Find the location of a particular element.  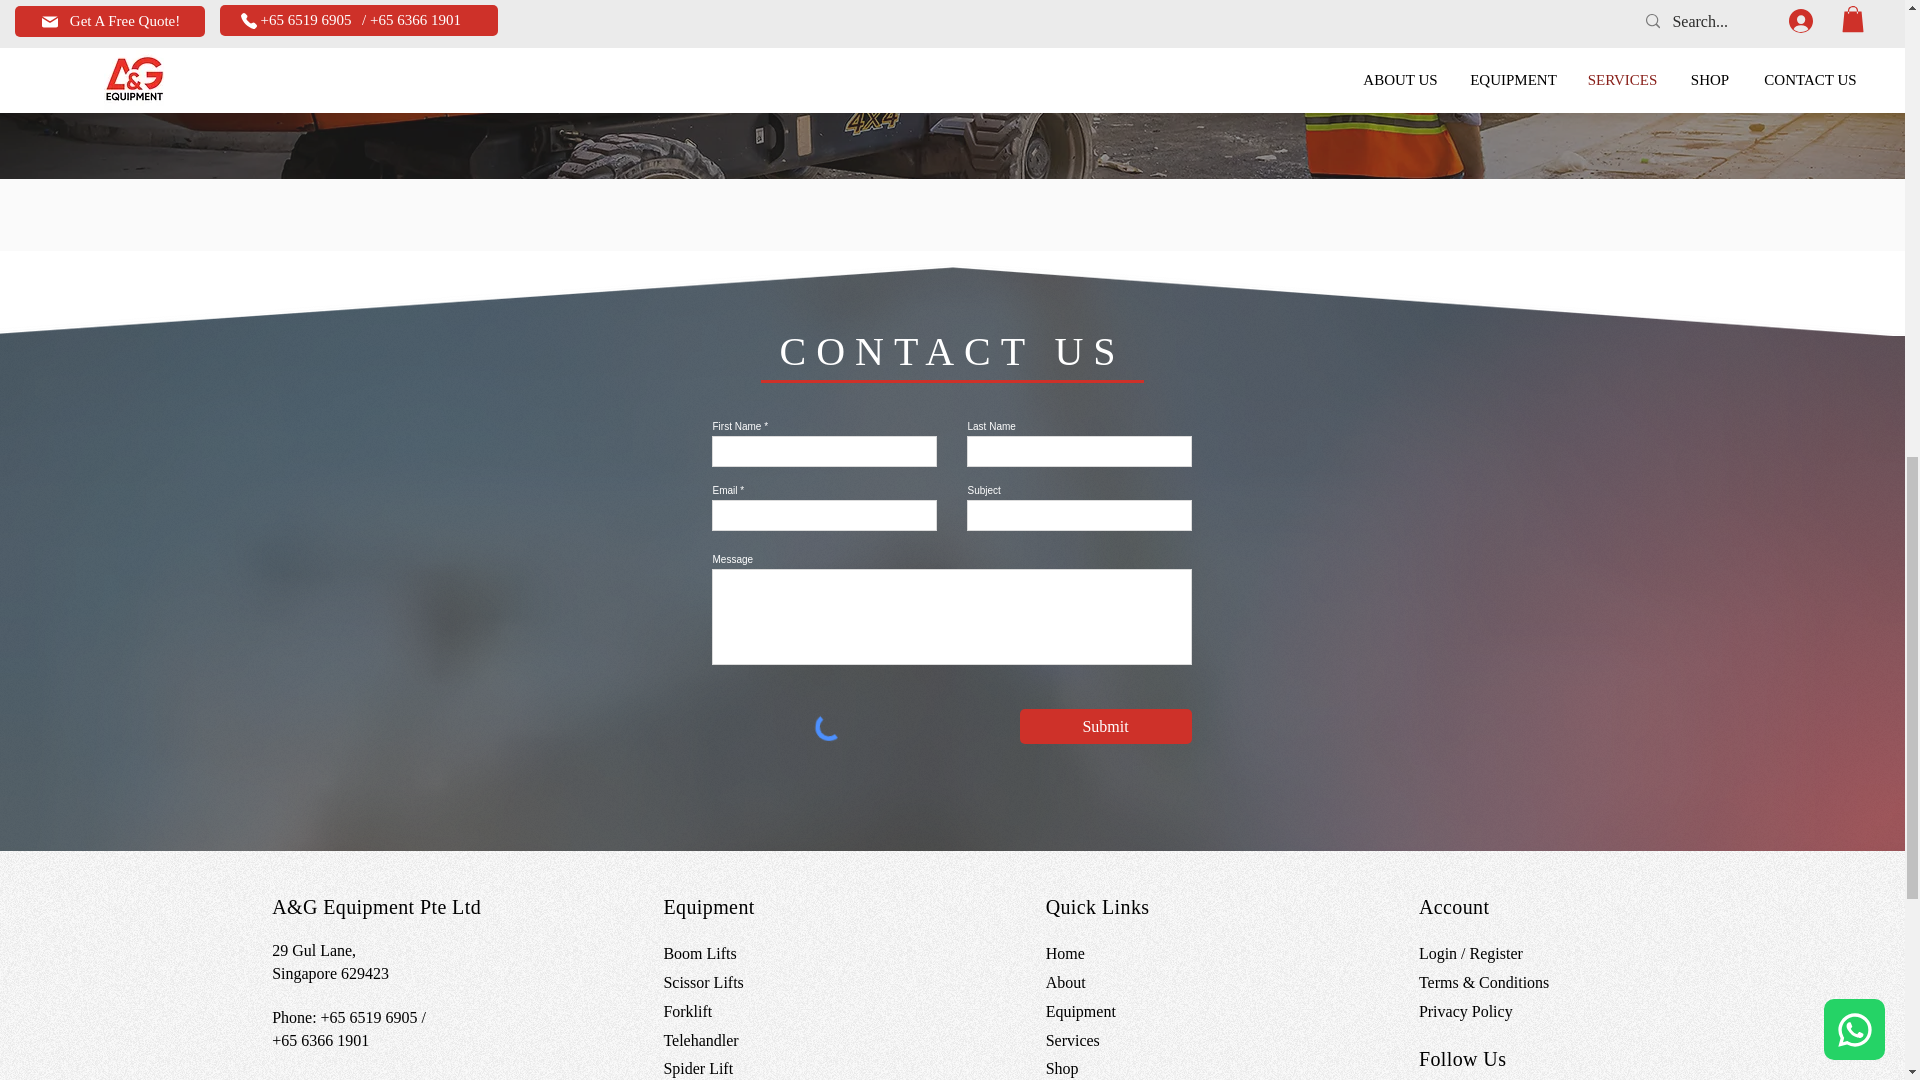

Forklift is located at coordinates (687, 1011).